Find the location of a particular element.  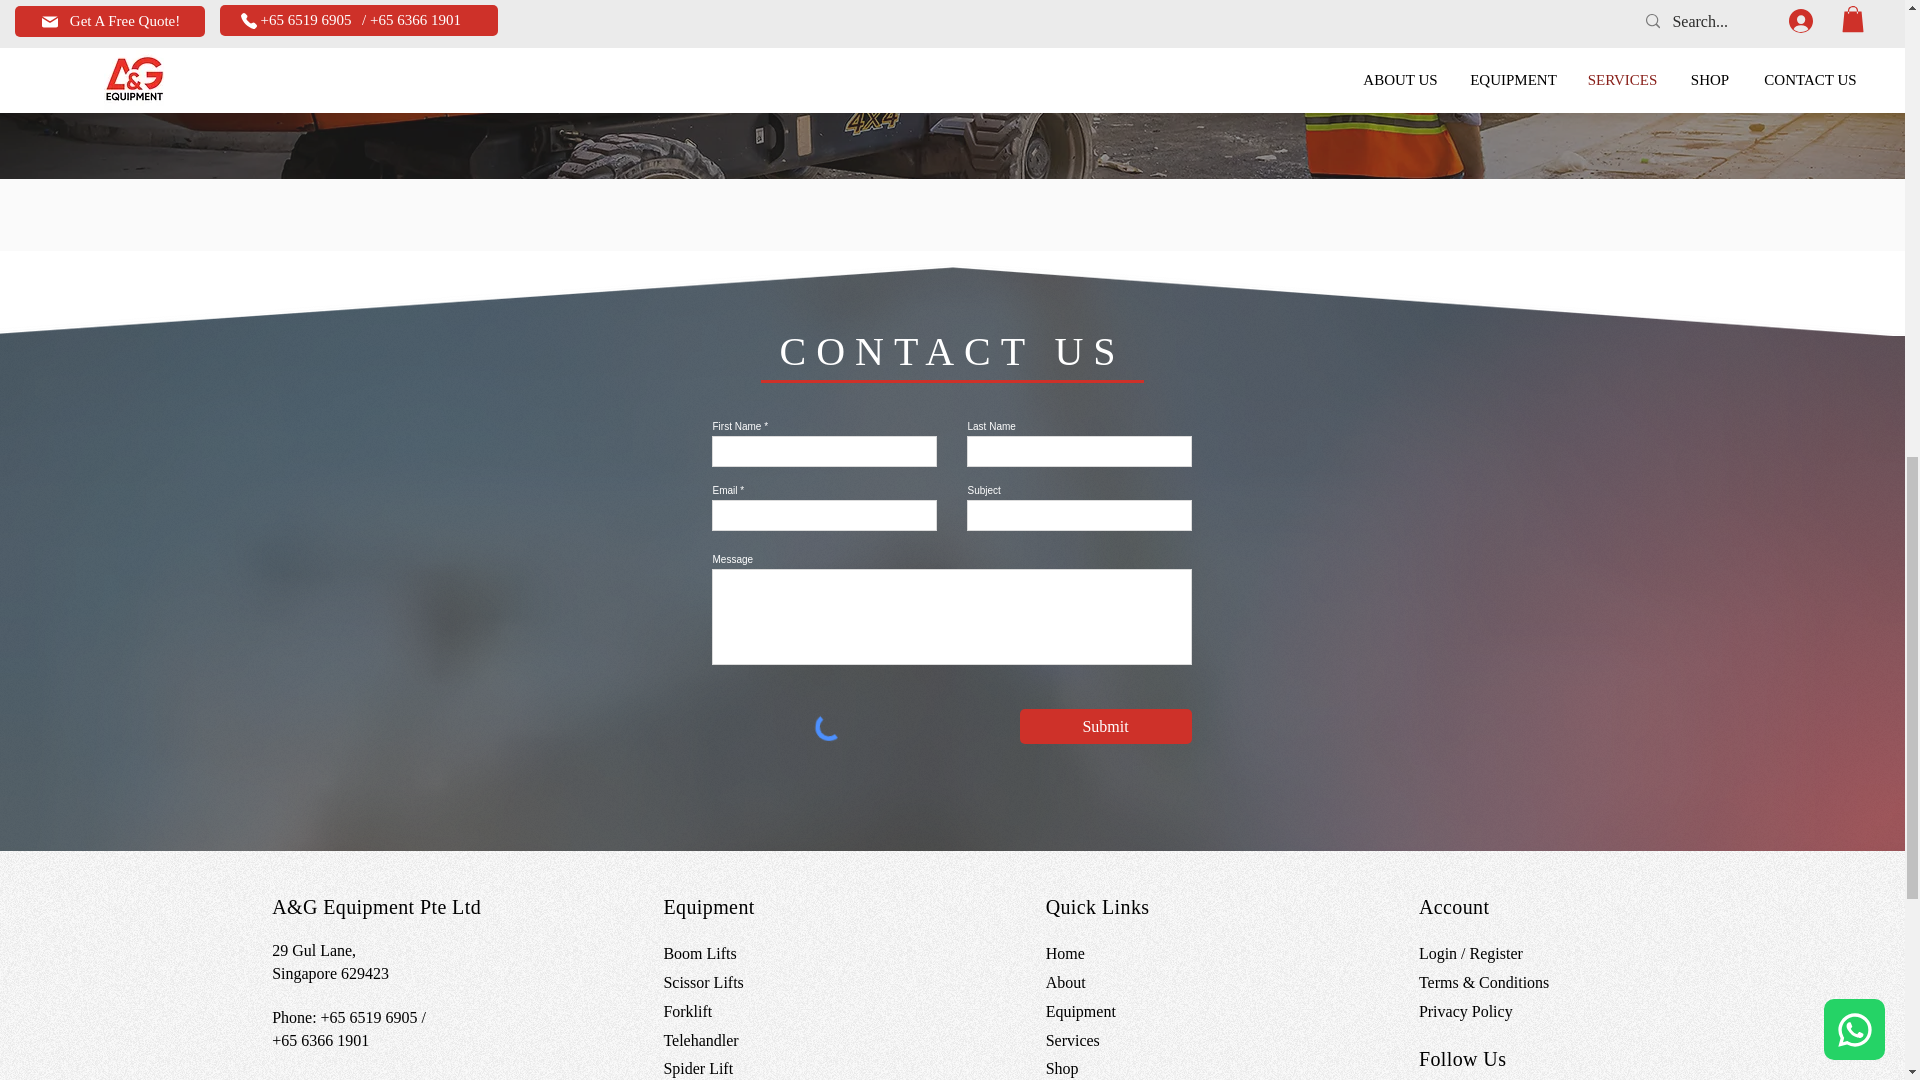

Forklift is located at coordinates (687, 1011).